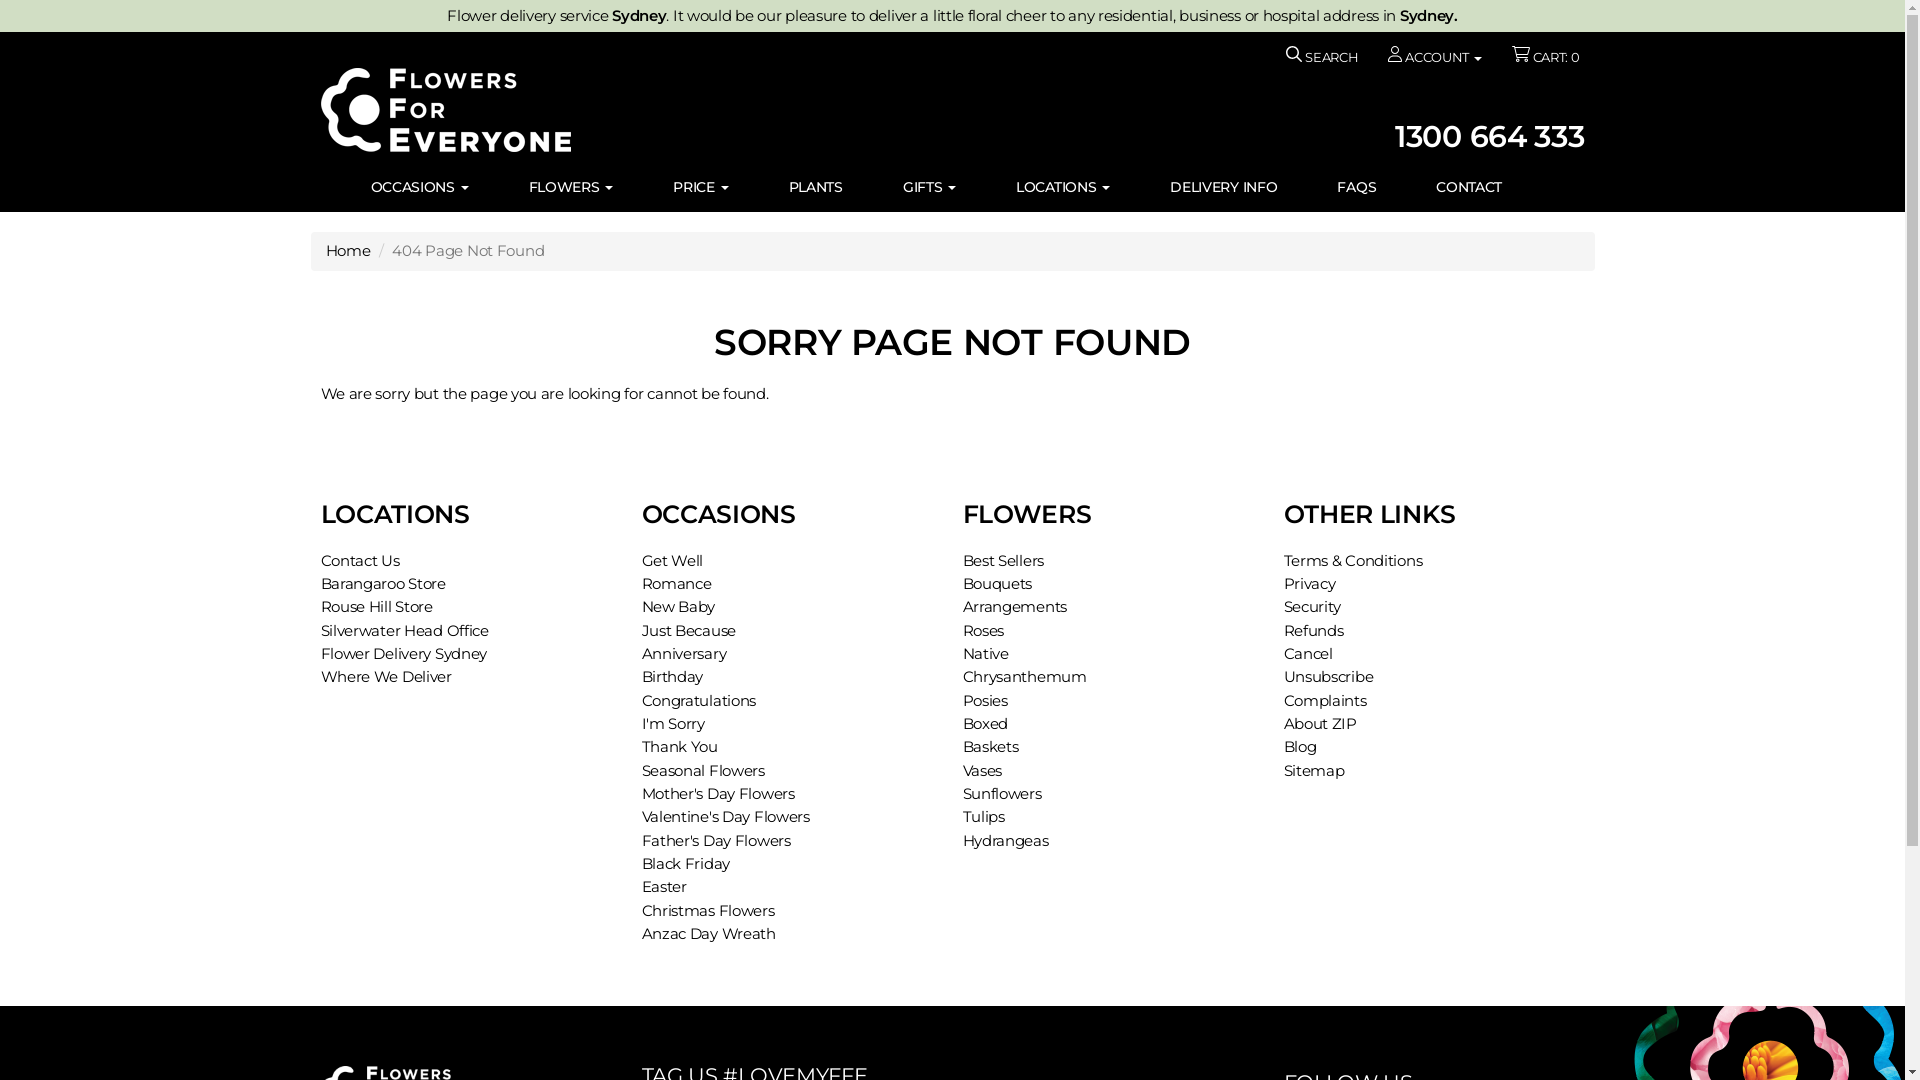 Image resolution: width=1920 pixels, height=1080 pixels. I want to click on Chrysanthemum, so click(1024, 677).